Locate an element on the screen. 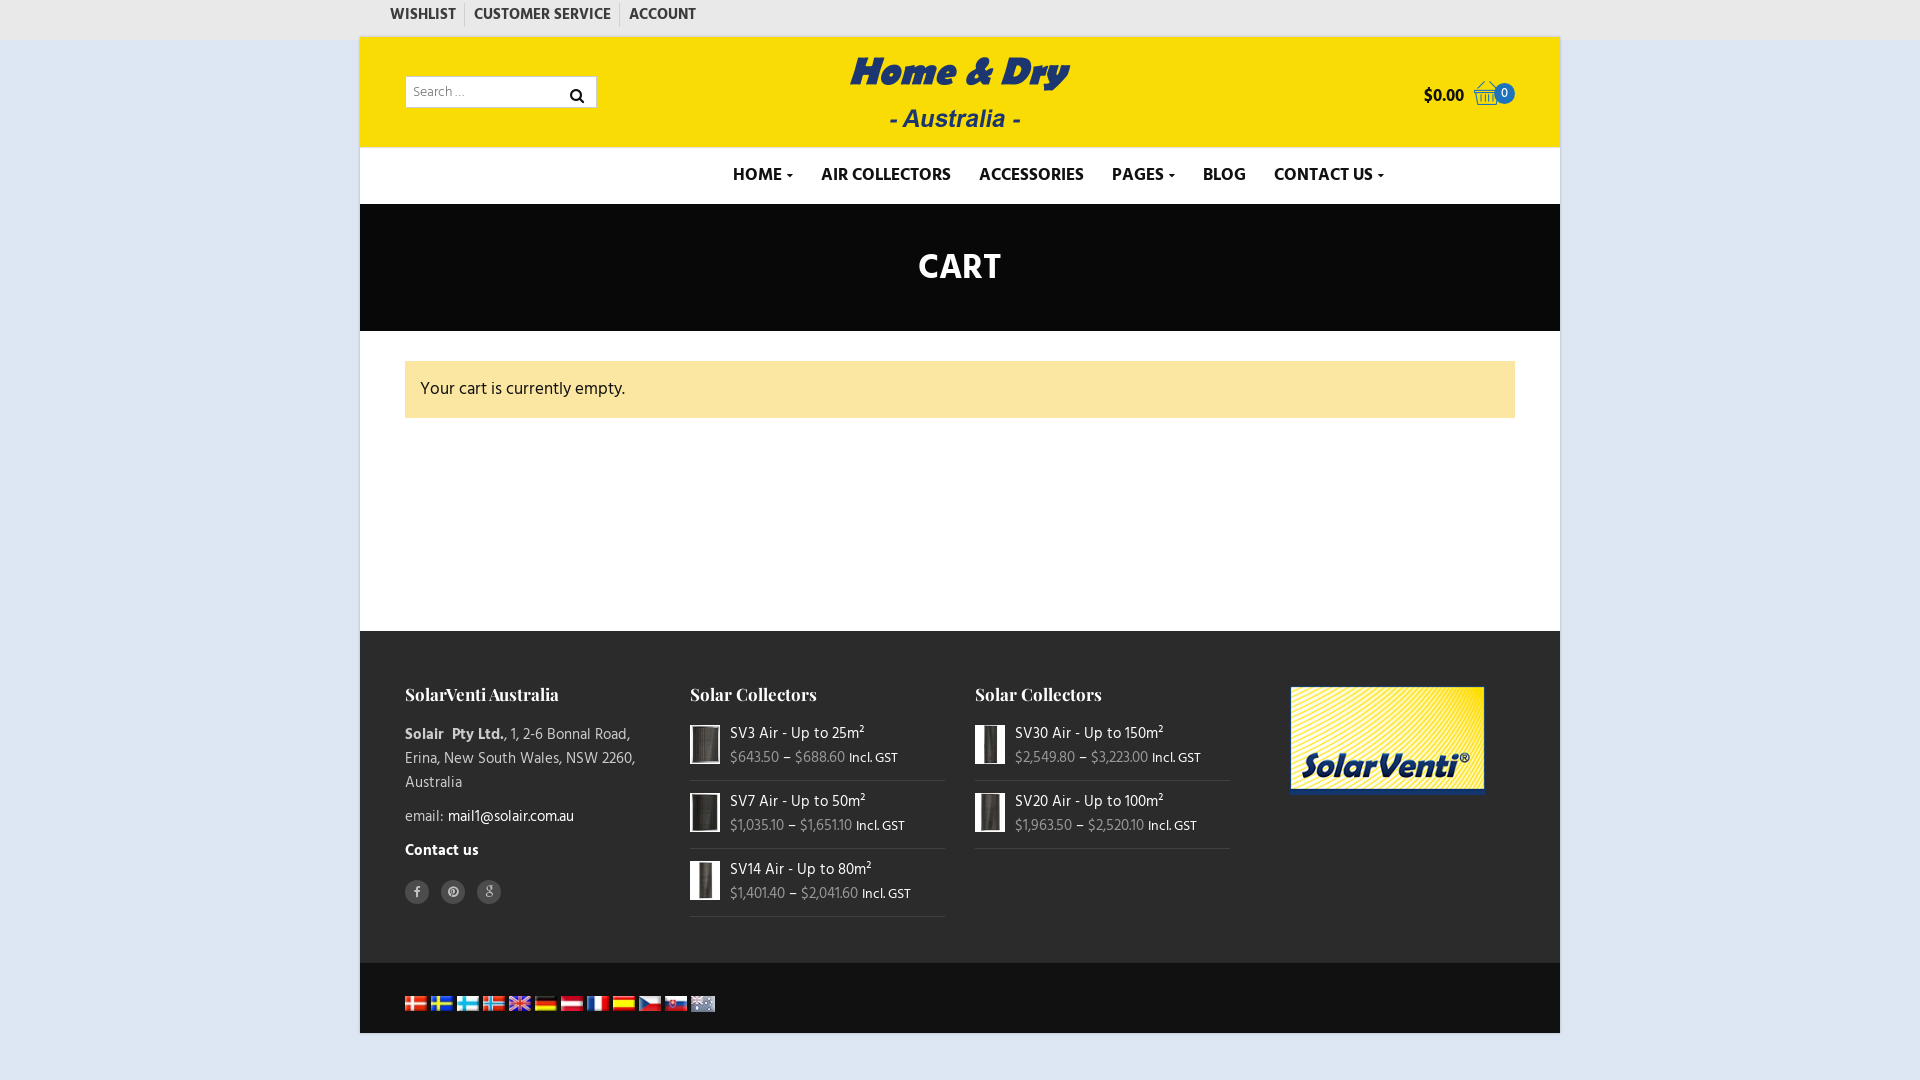 The width and height of the screenshot is (1920, 1080). HOME is located at coordinates (762, 176).